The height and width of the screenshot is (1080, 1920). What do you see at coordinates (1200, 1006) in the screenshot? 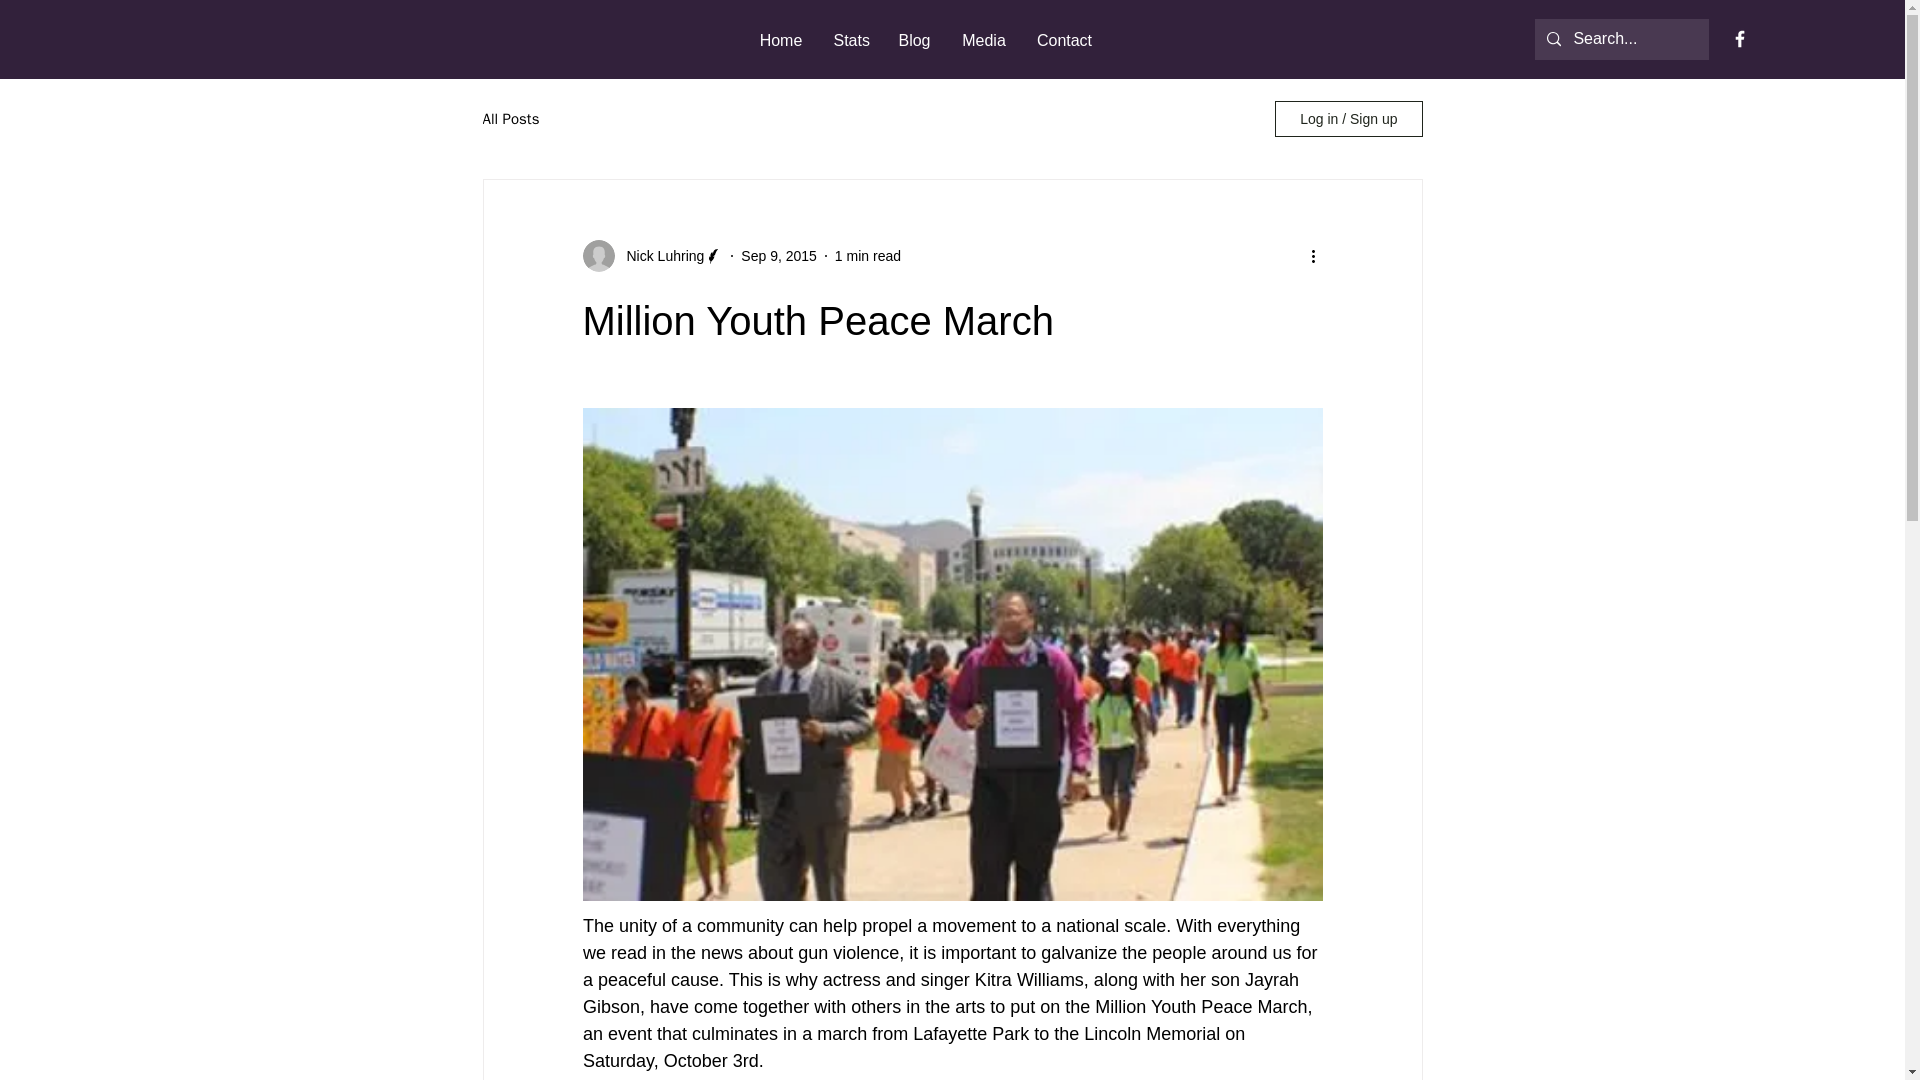
I see `Million Youth Peace March` at bounding box center [1200, 1006].